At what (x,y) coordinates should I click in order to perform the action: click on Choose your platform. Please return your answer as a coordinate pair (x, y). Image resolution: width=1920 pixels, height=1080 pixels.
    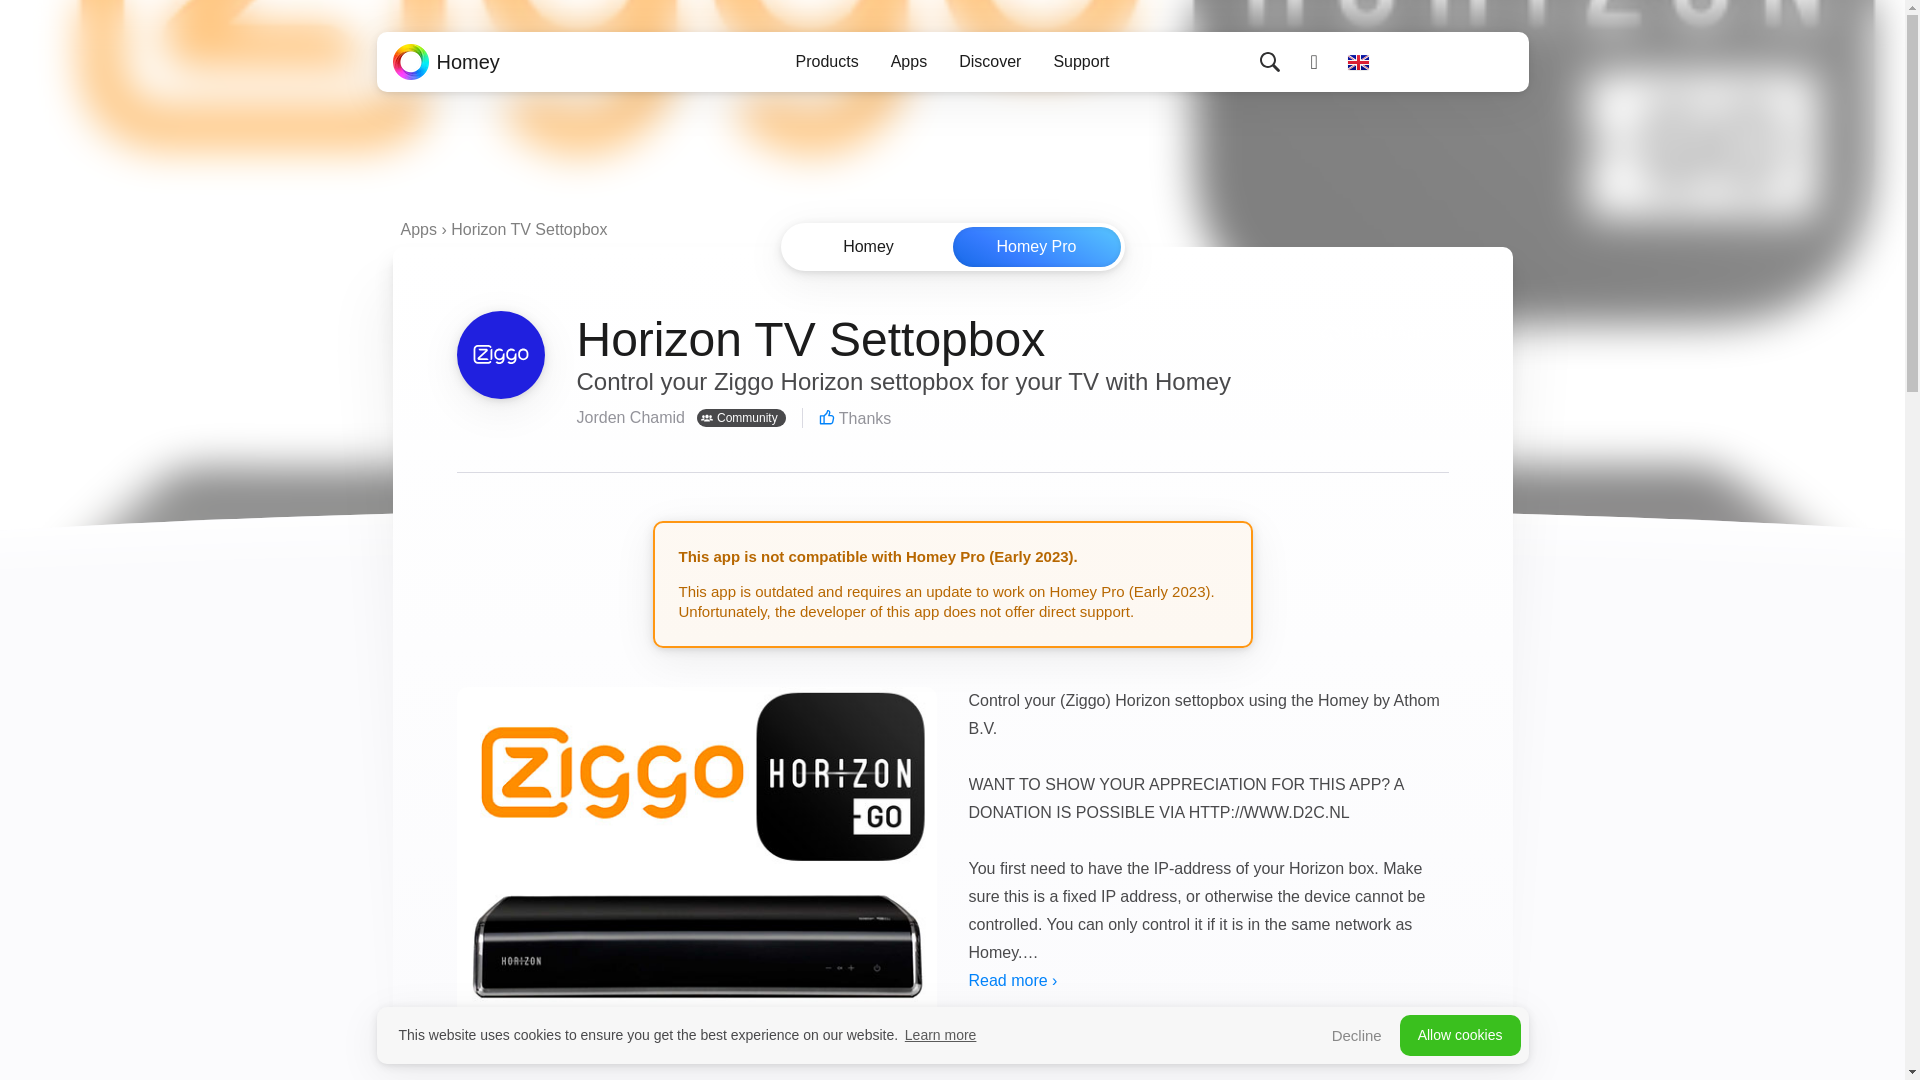
    Looking at the image, I should click on (951, 246).